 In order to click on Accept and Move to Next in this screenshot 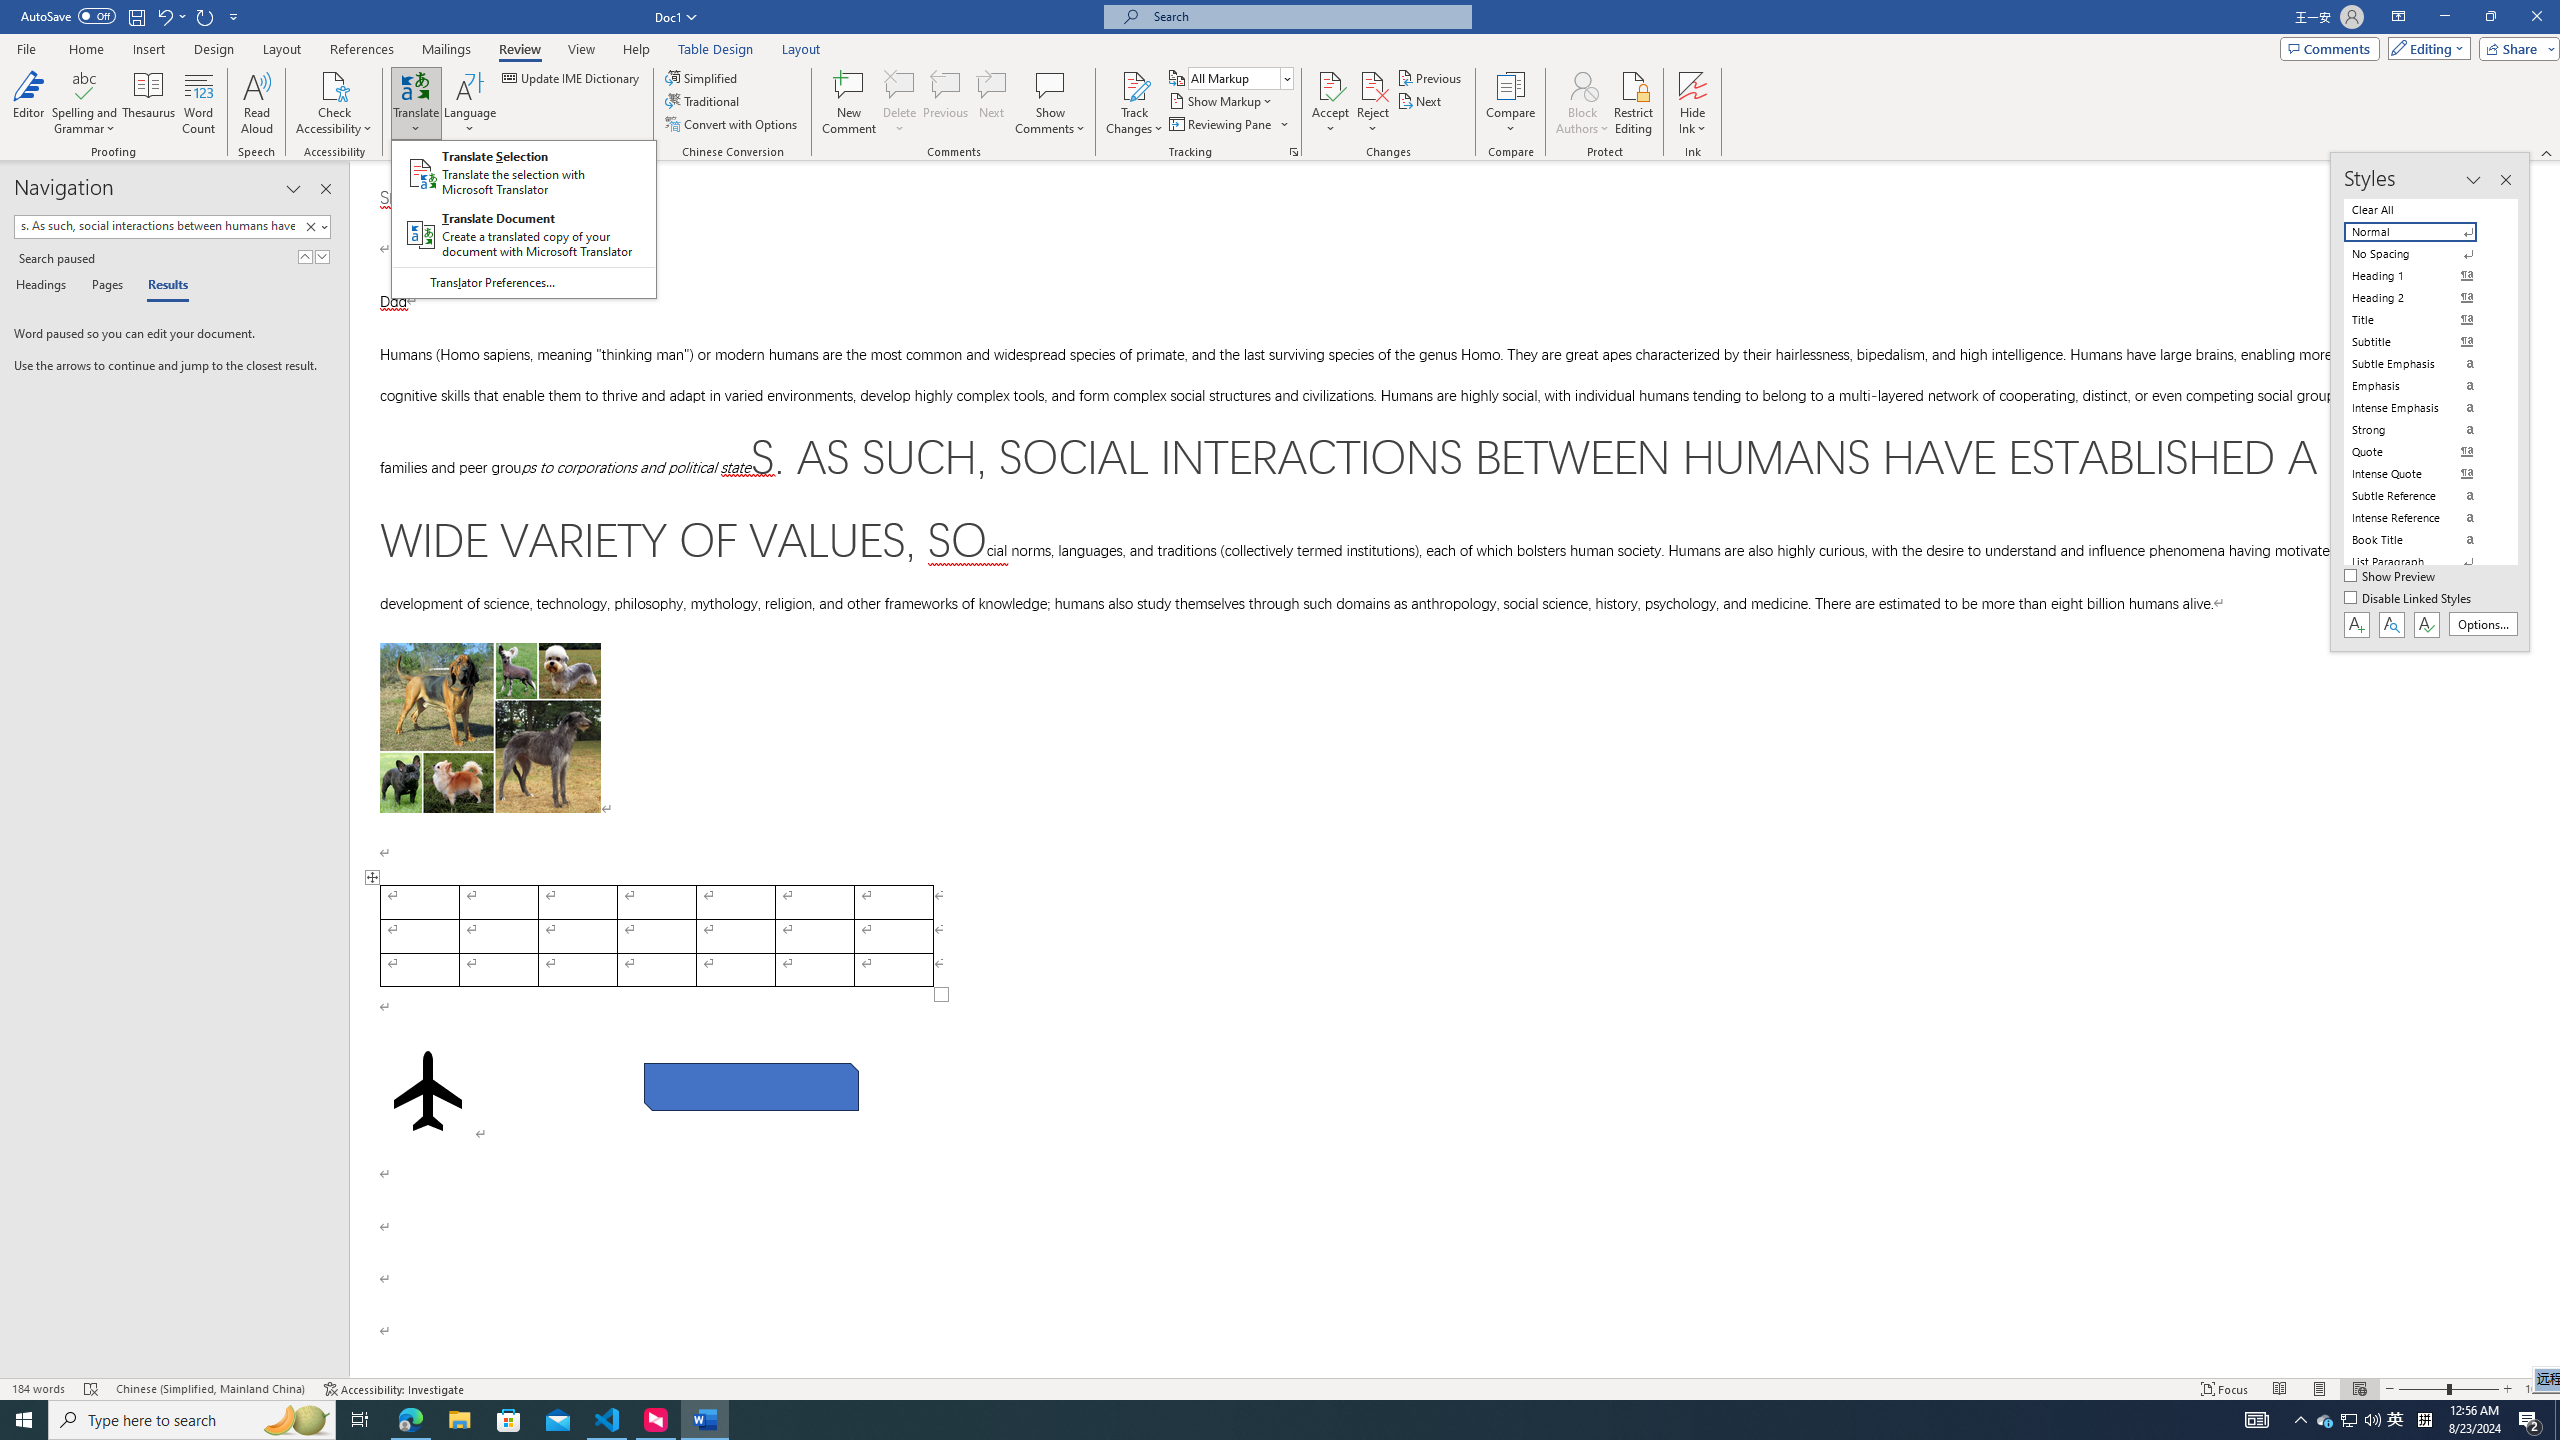, I will do `click(1330, 85)`.